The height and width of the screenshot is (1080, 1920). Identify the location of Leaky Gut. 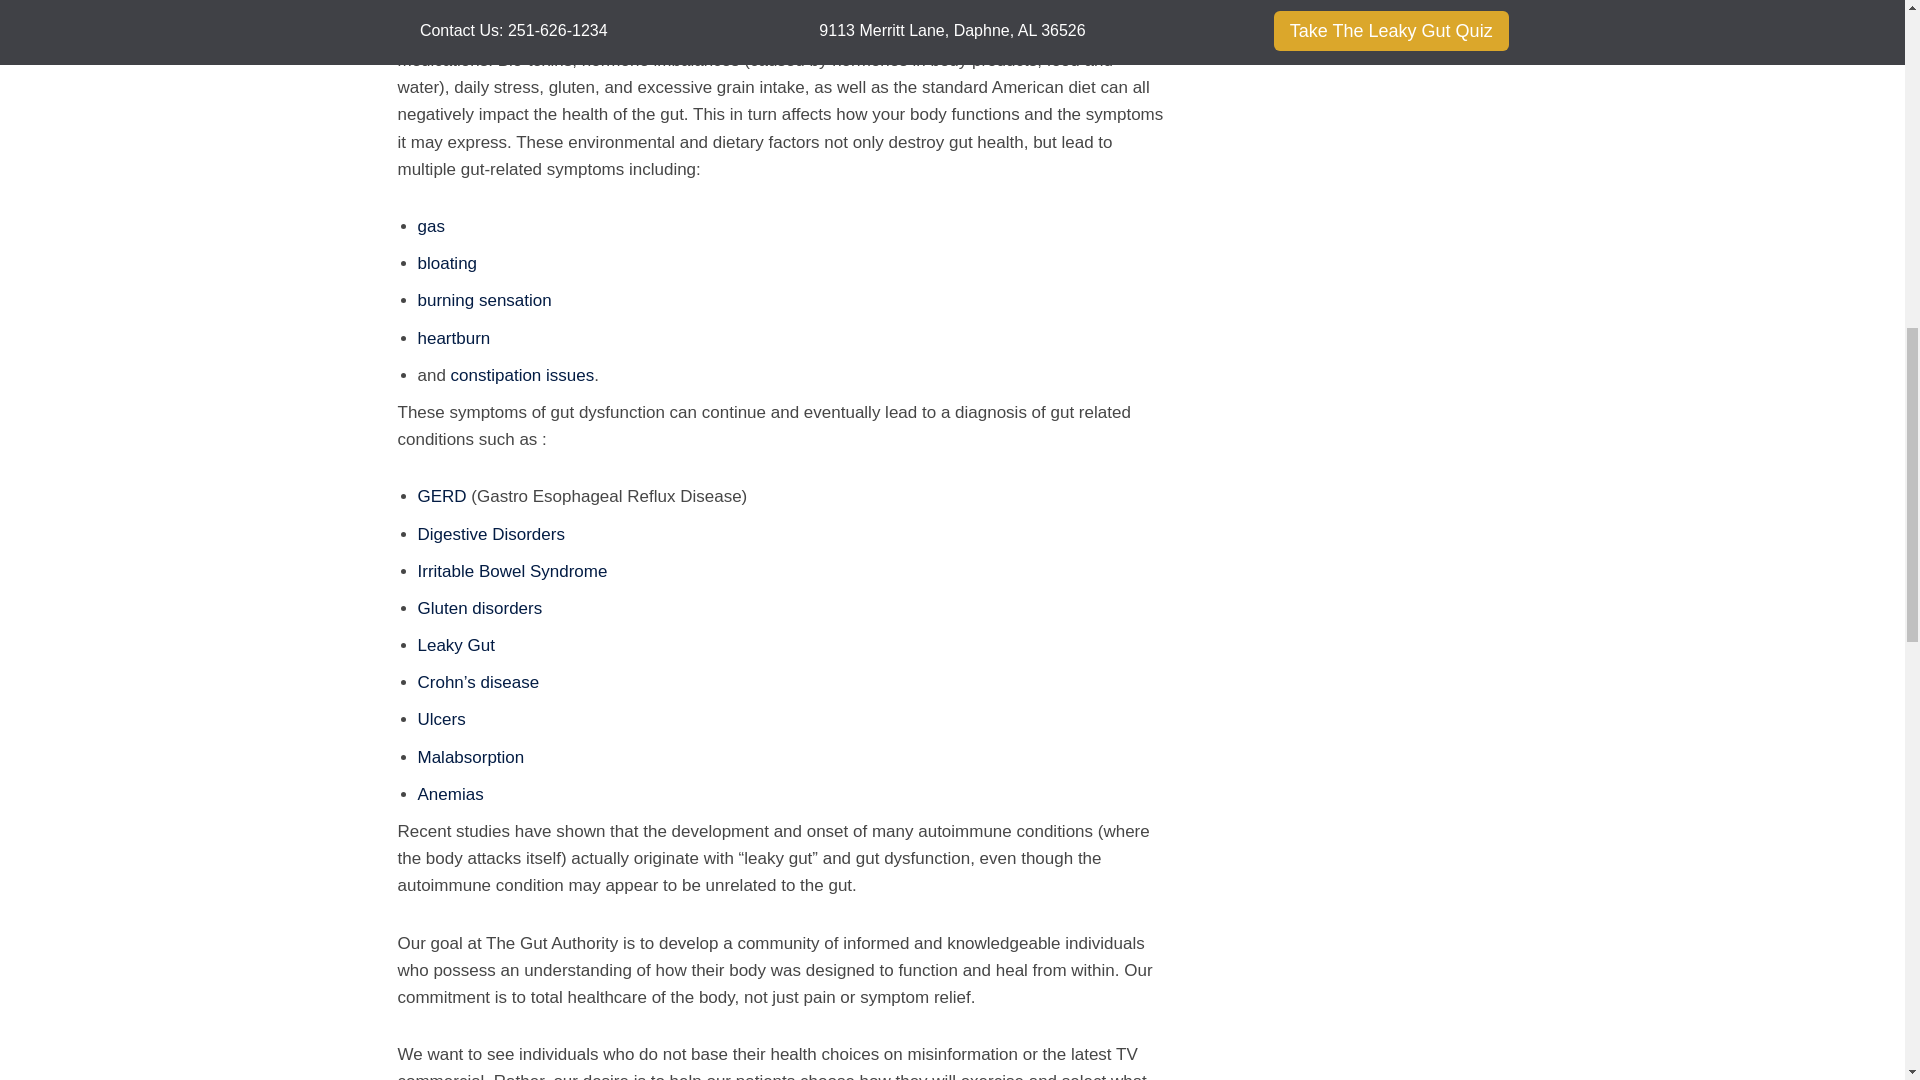
(456, 645).